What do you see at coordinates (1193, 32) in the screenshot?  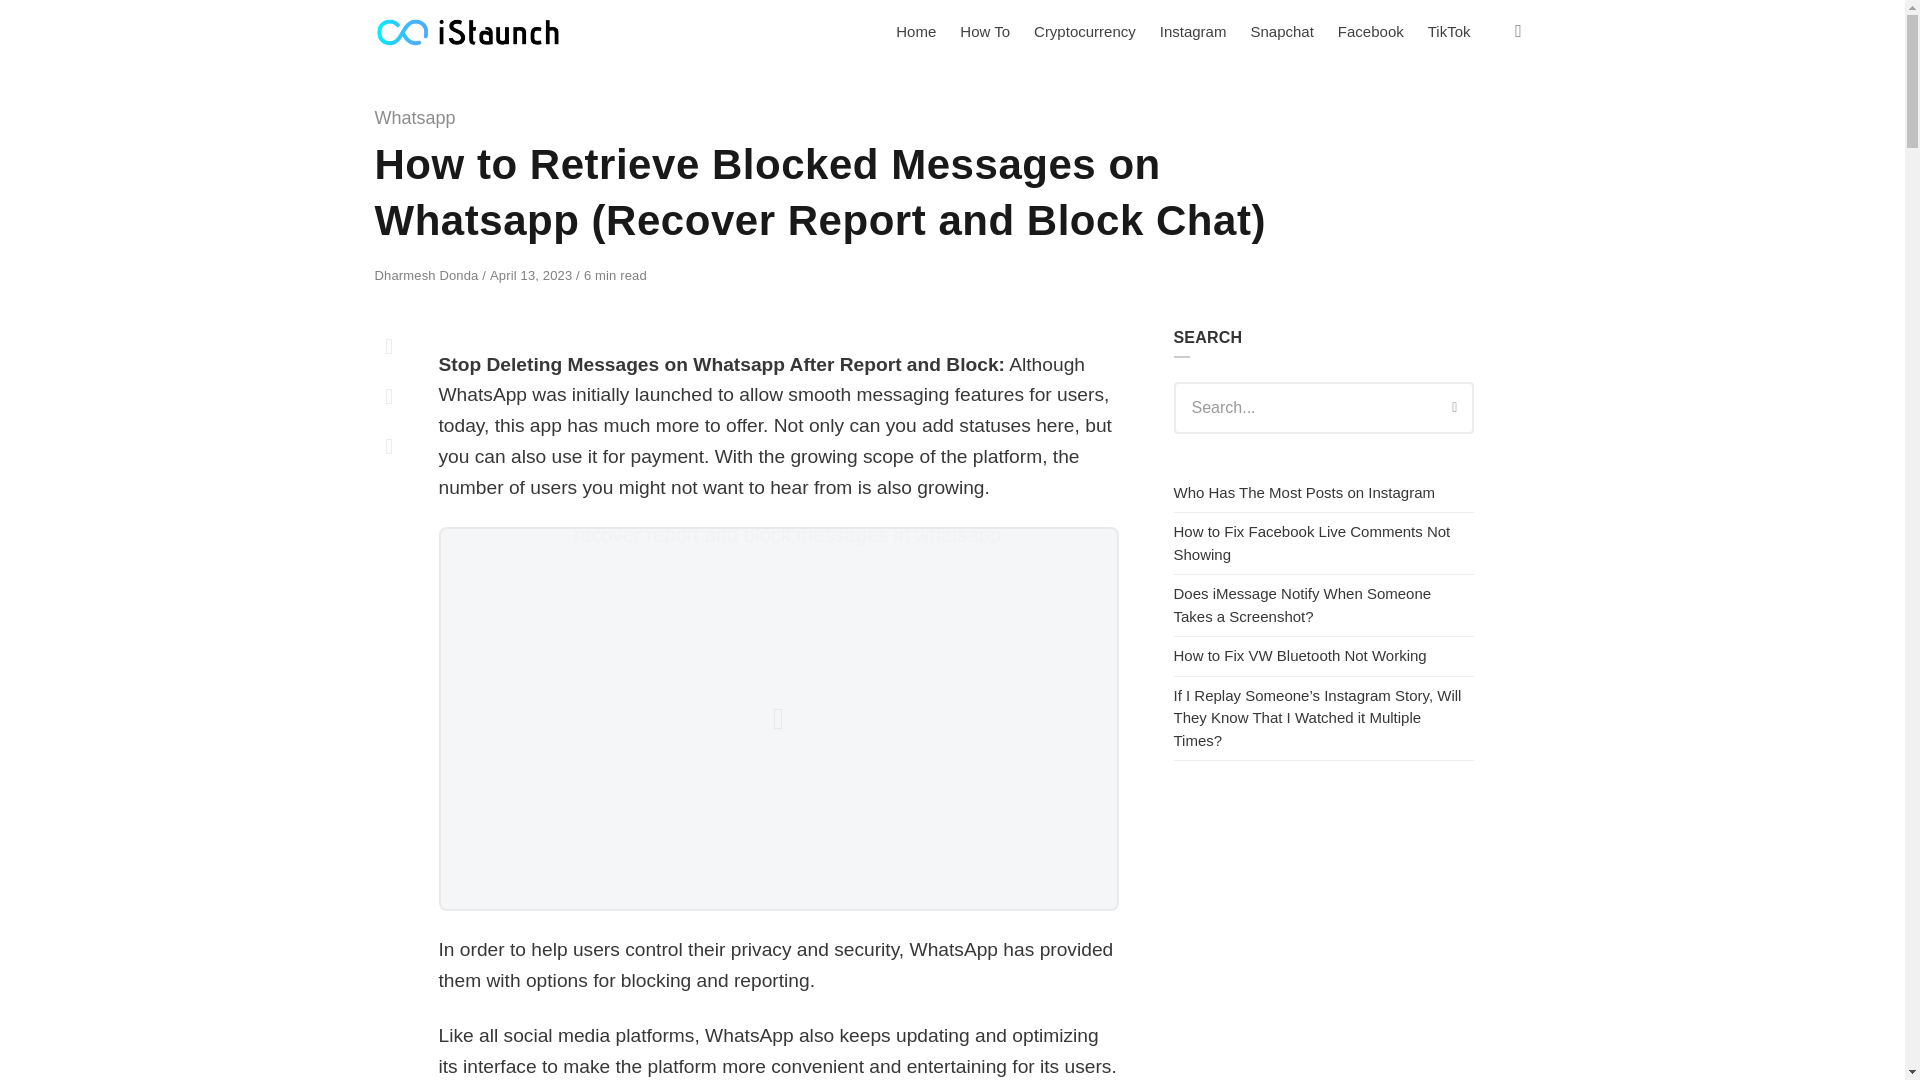 I see `Instagram` at bounding box center [1193, 32].